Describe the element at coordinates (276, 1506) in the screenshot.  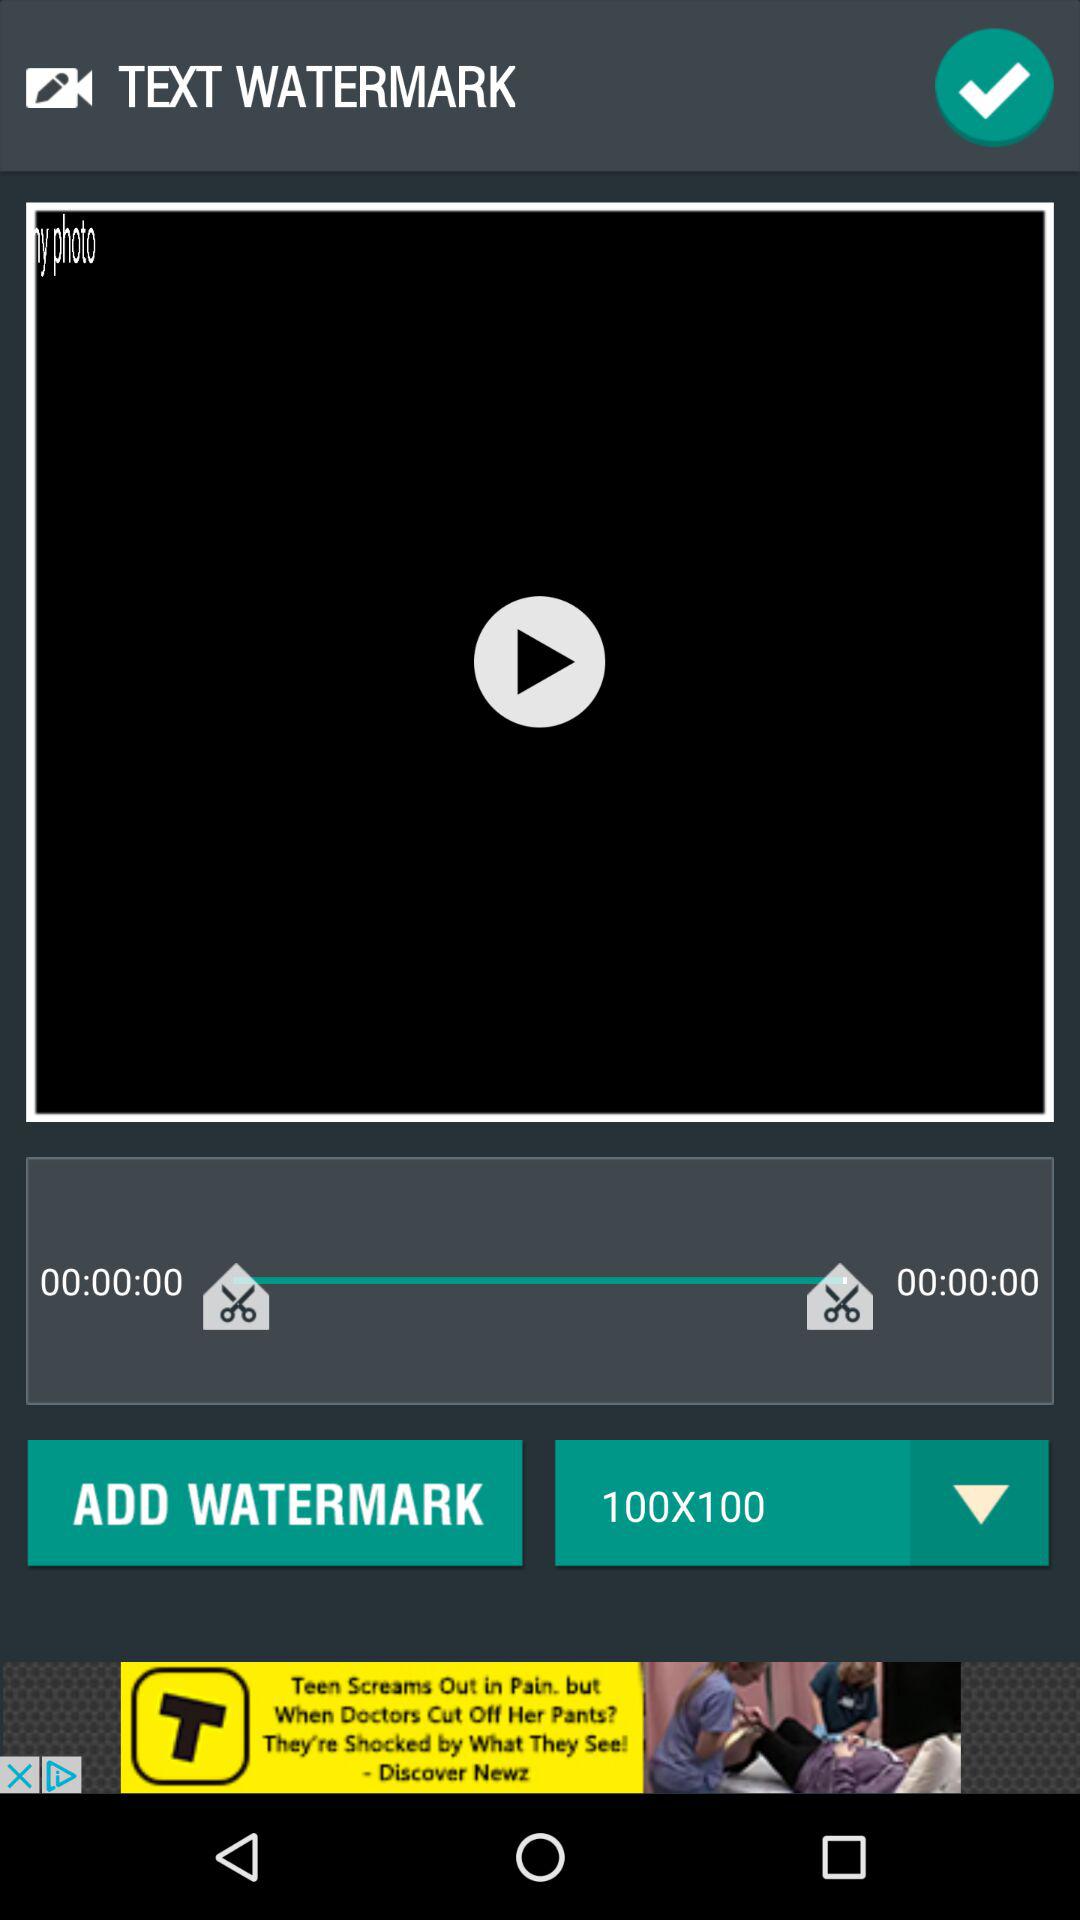
I see `add watermark option` at that location.